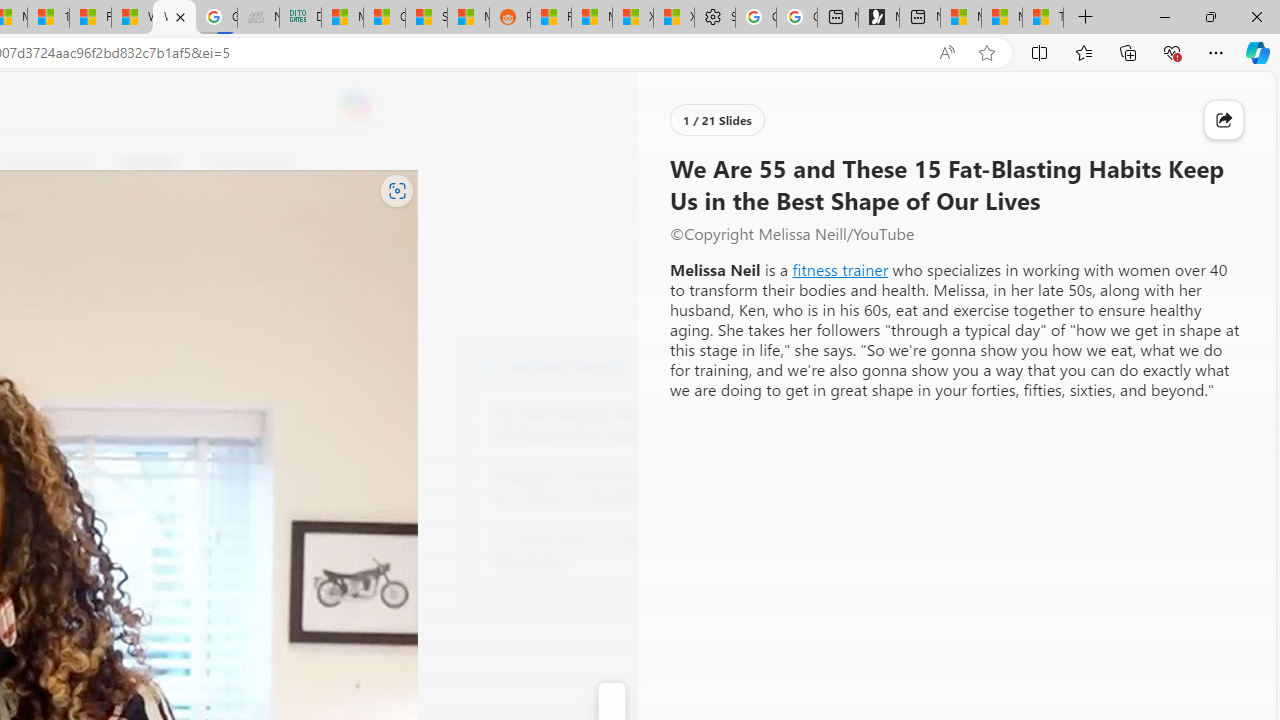  Describe the element at coordinates (486, 364) in the screenshot. I see `Body Network` at that location.